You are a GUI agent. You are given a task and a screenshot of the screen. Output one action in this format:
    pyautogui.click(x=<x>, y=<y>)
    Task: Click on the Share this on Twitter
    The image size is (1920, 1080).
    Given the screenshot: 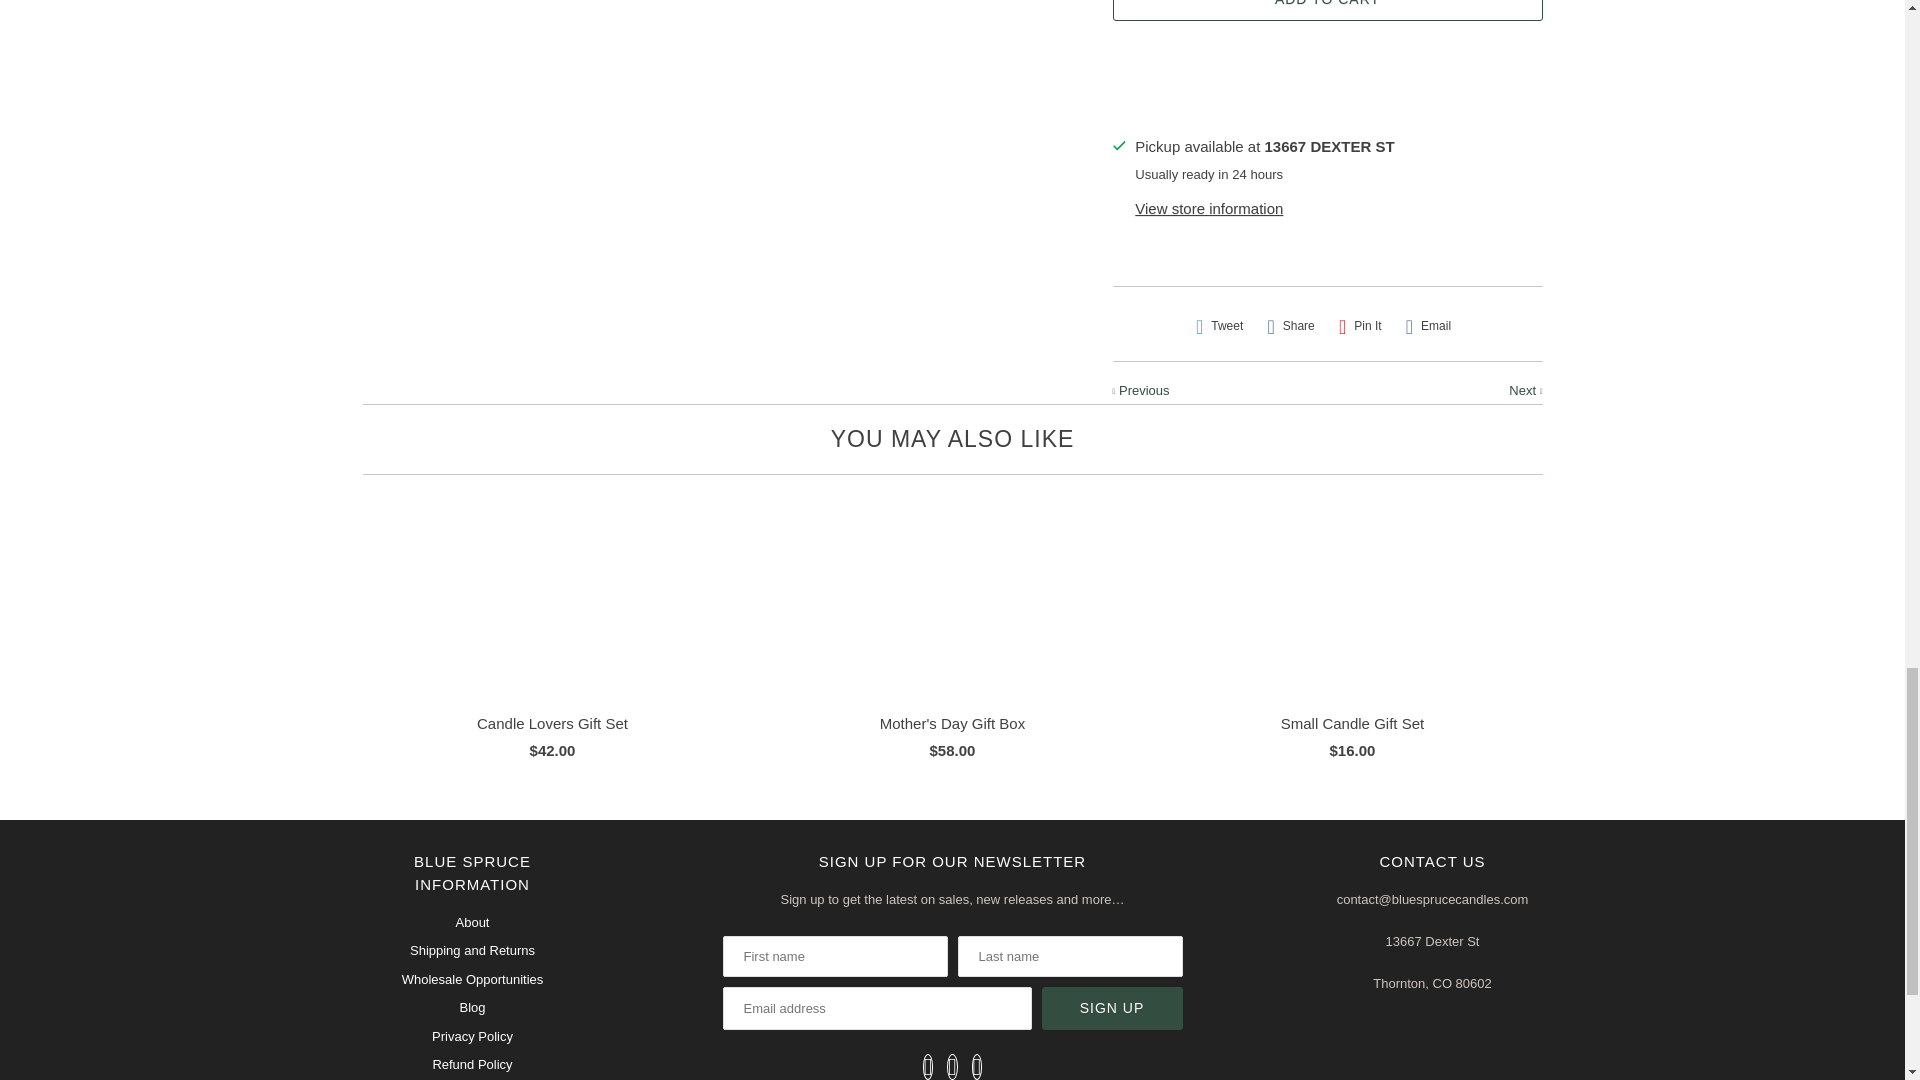 What is the action you would take?
    pyautogui.click(x=1220, y=326)
    